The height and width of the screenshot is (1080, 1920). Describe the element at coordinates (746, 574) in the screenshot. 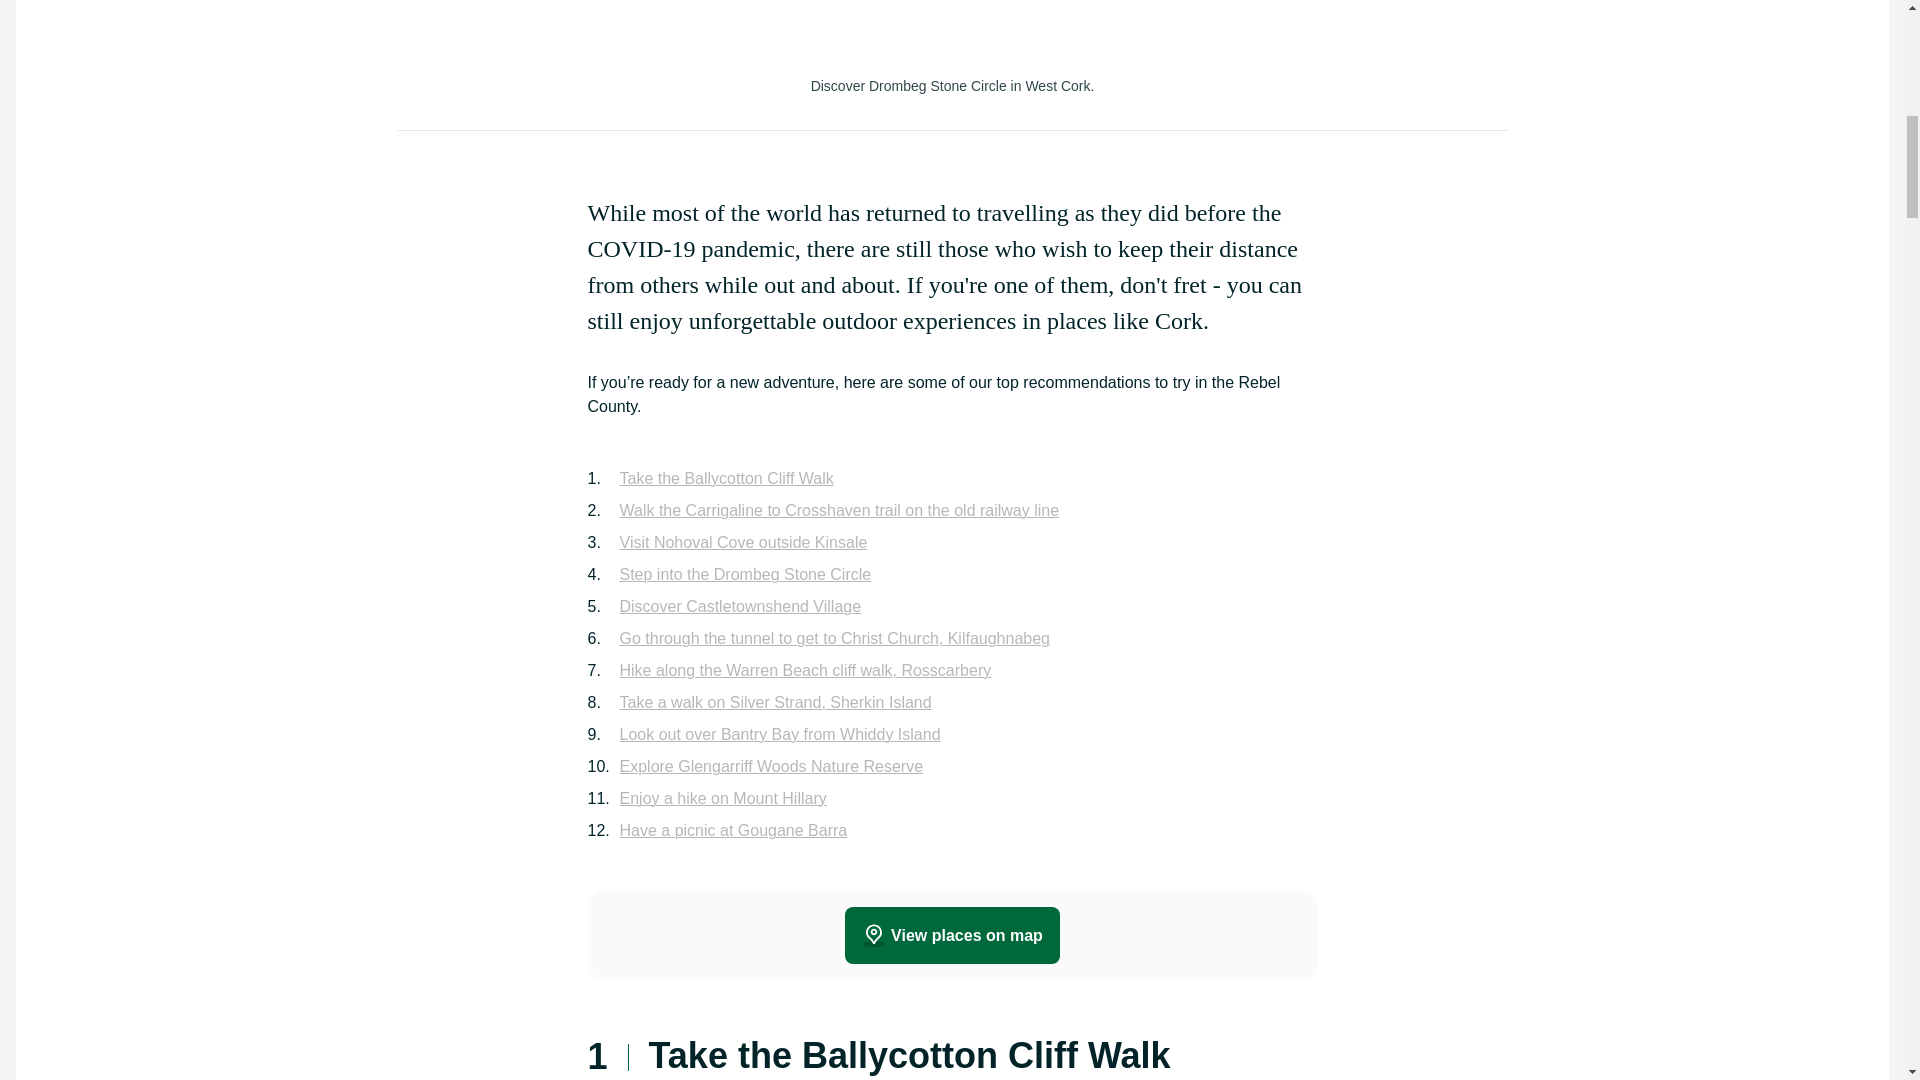

I see `Step into the Drombeg Stone Circle` at that location.